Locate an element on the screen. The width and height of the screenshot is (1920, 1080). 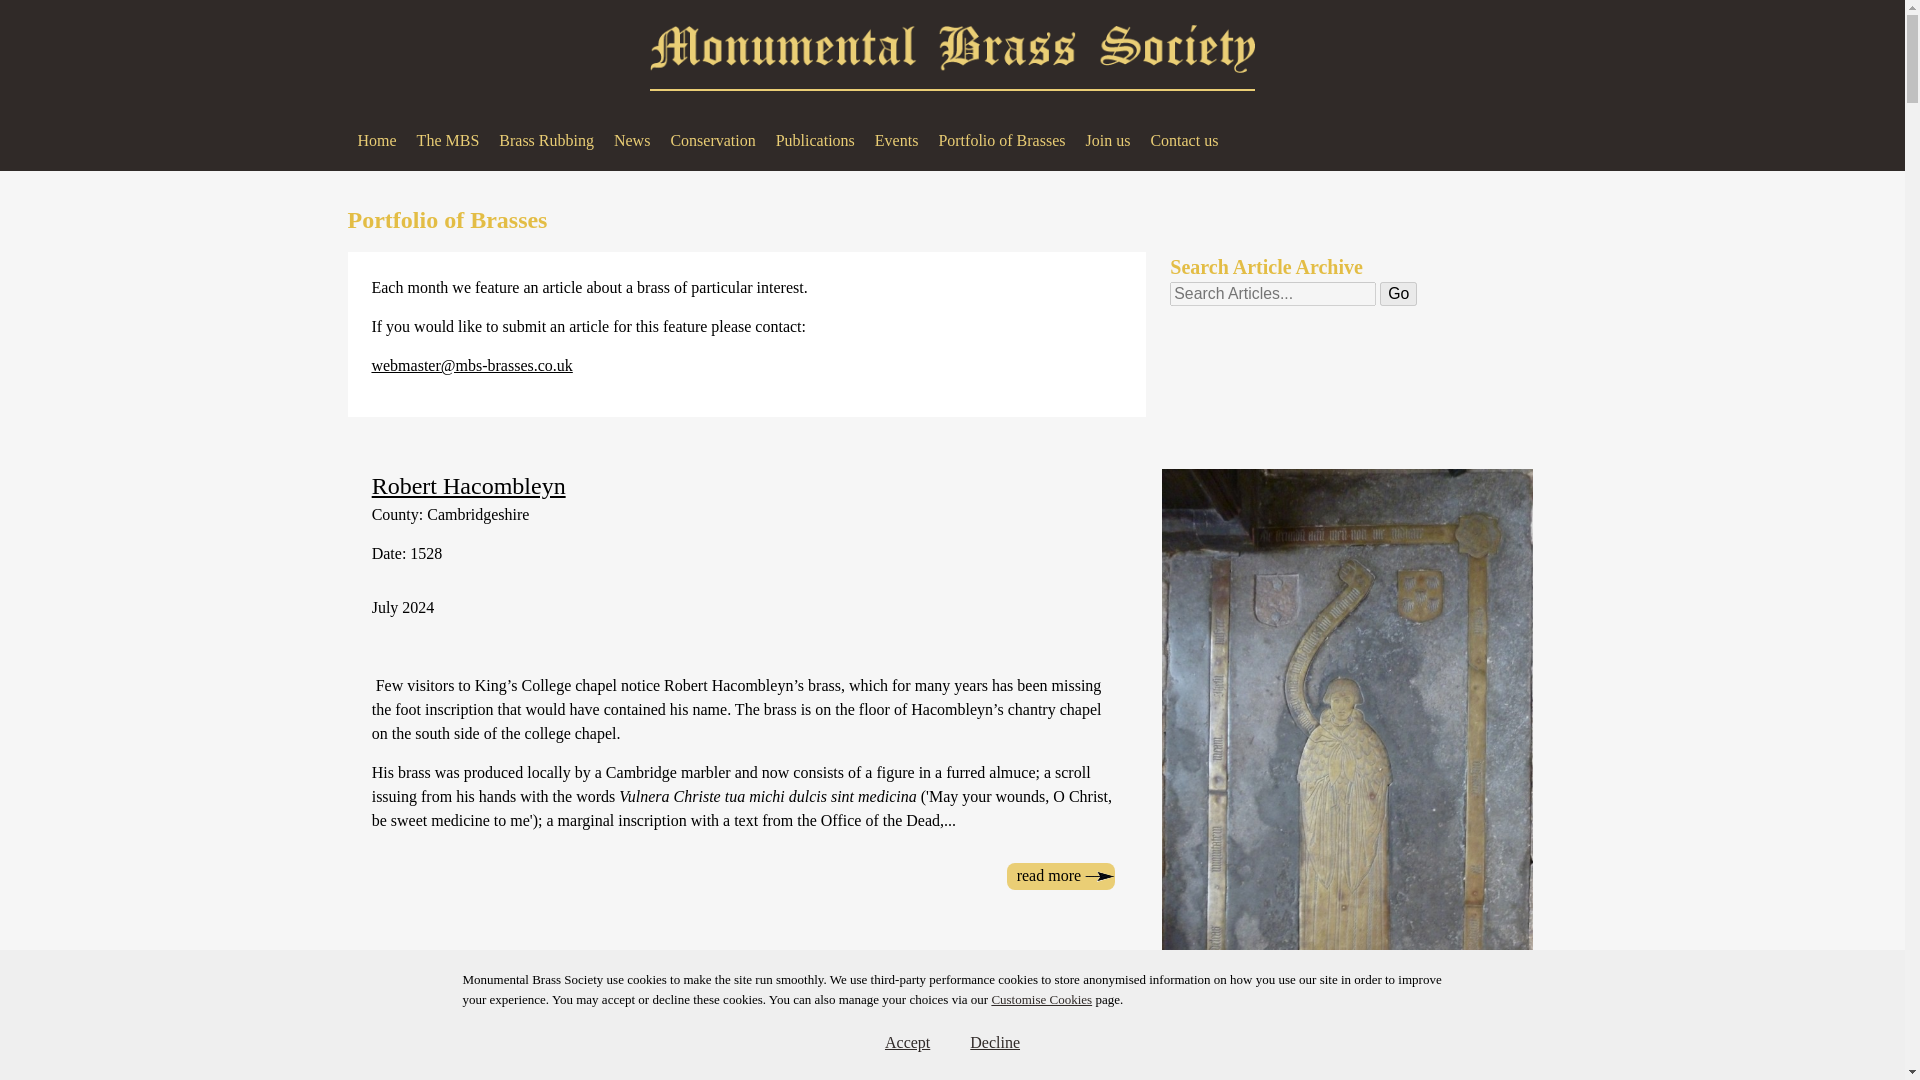
News is located at coordinates (632, 140).